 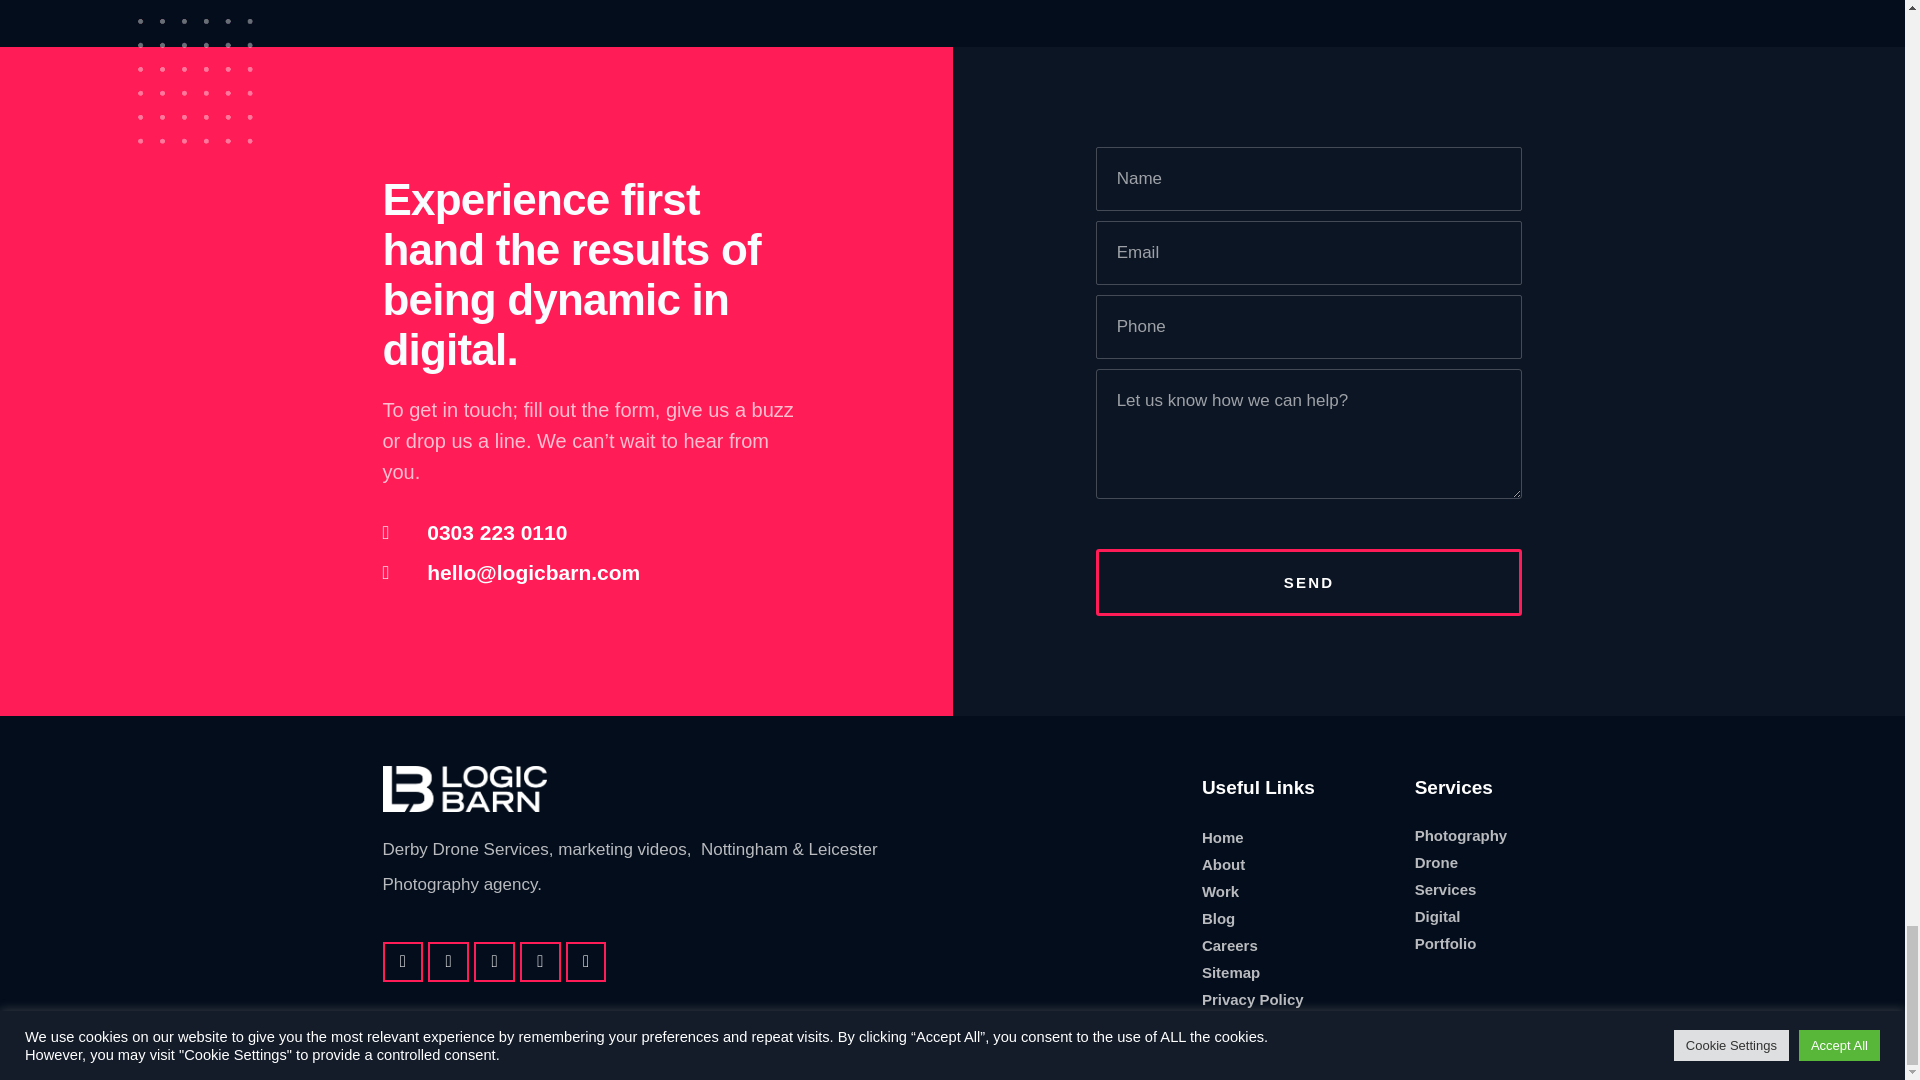 What do you see at coordinates (1309, 582) in the screenshot?
I see `SEND` at bounding box center [1309, 582].